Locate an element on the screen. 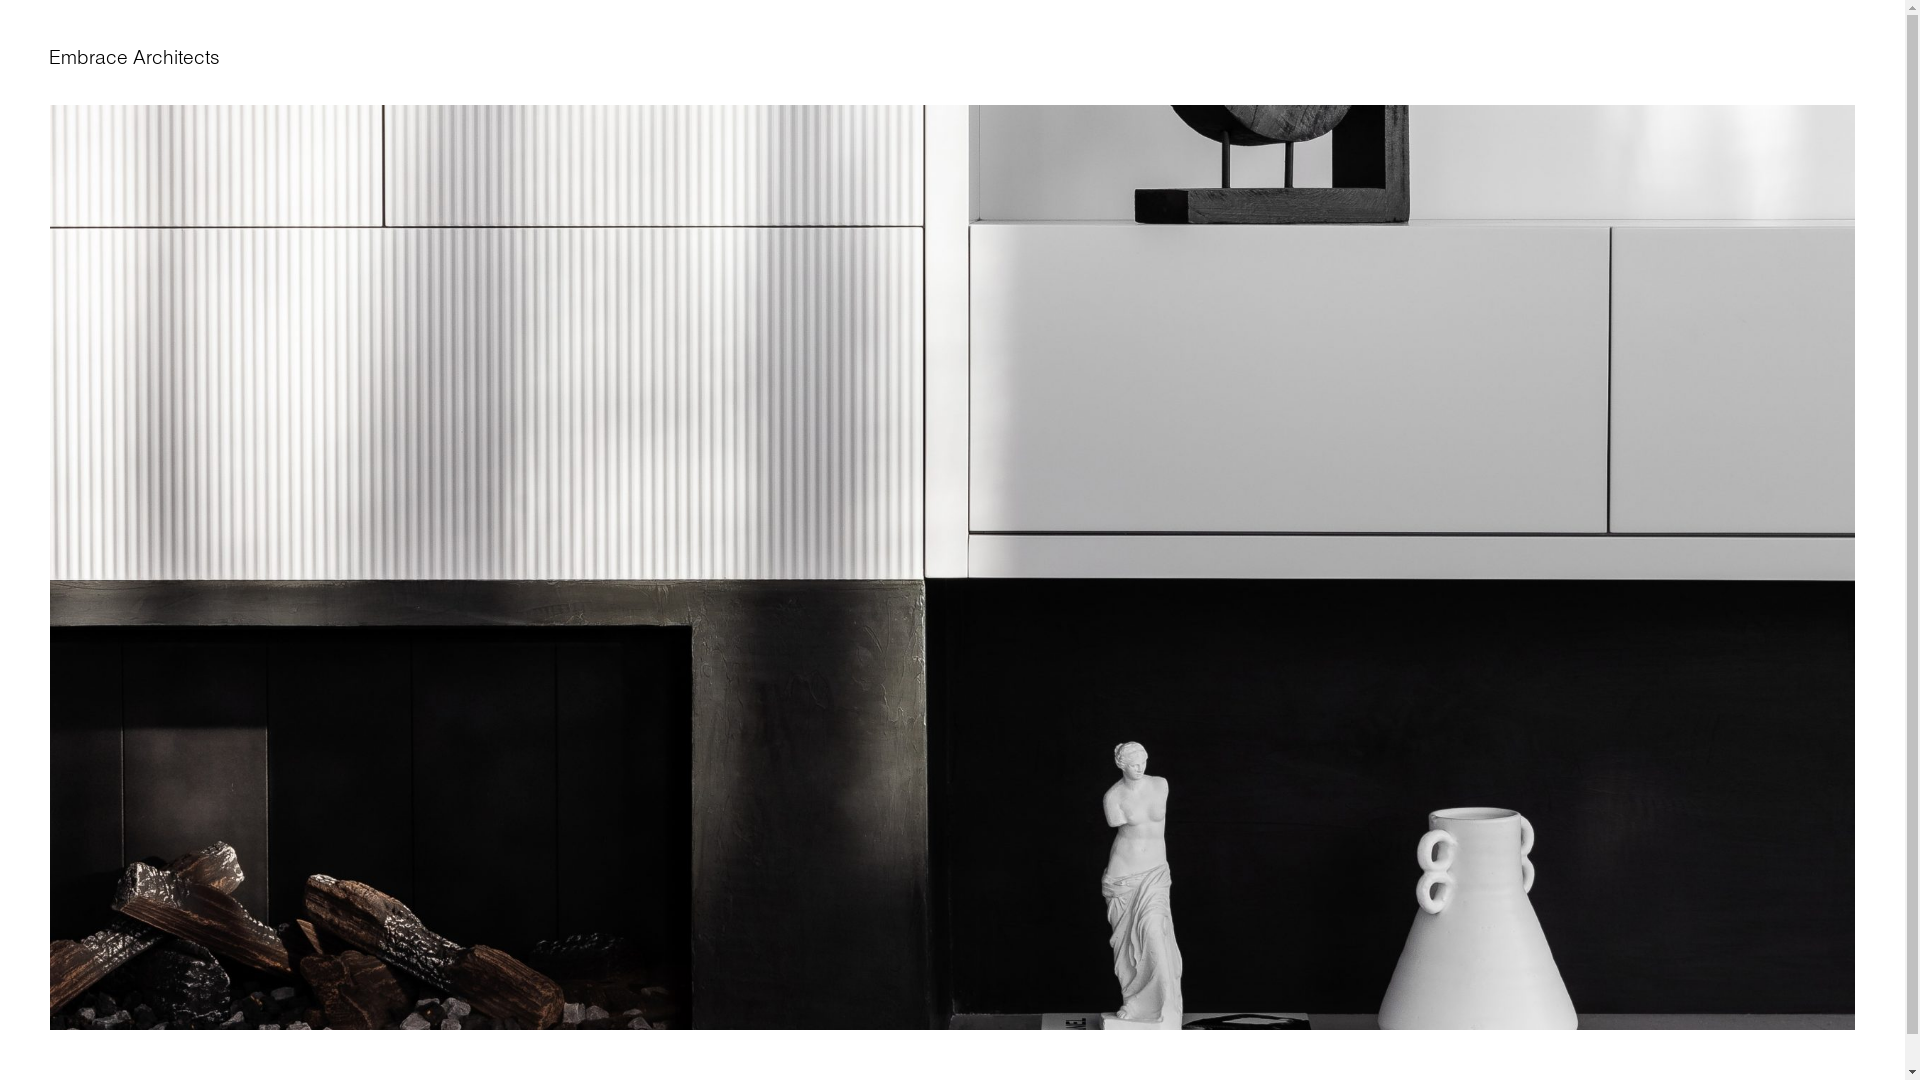 This screenshot has height=1080, width=1920. Embrace Architects is located at coordinates (134, 58).